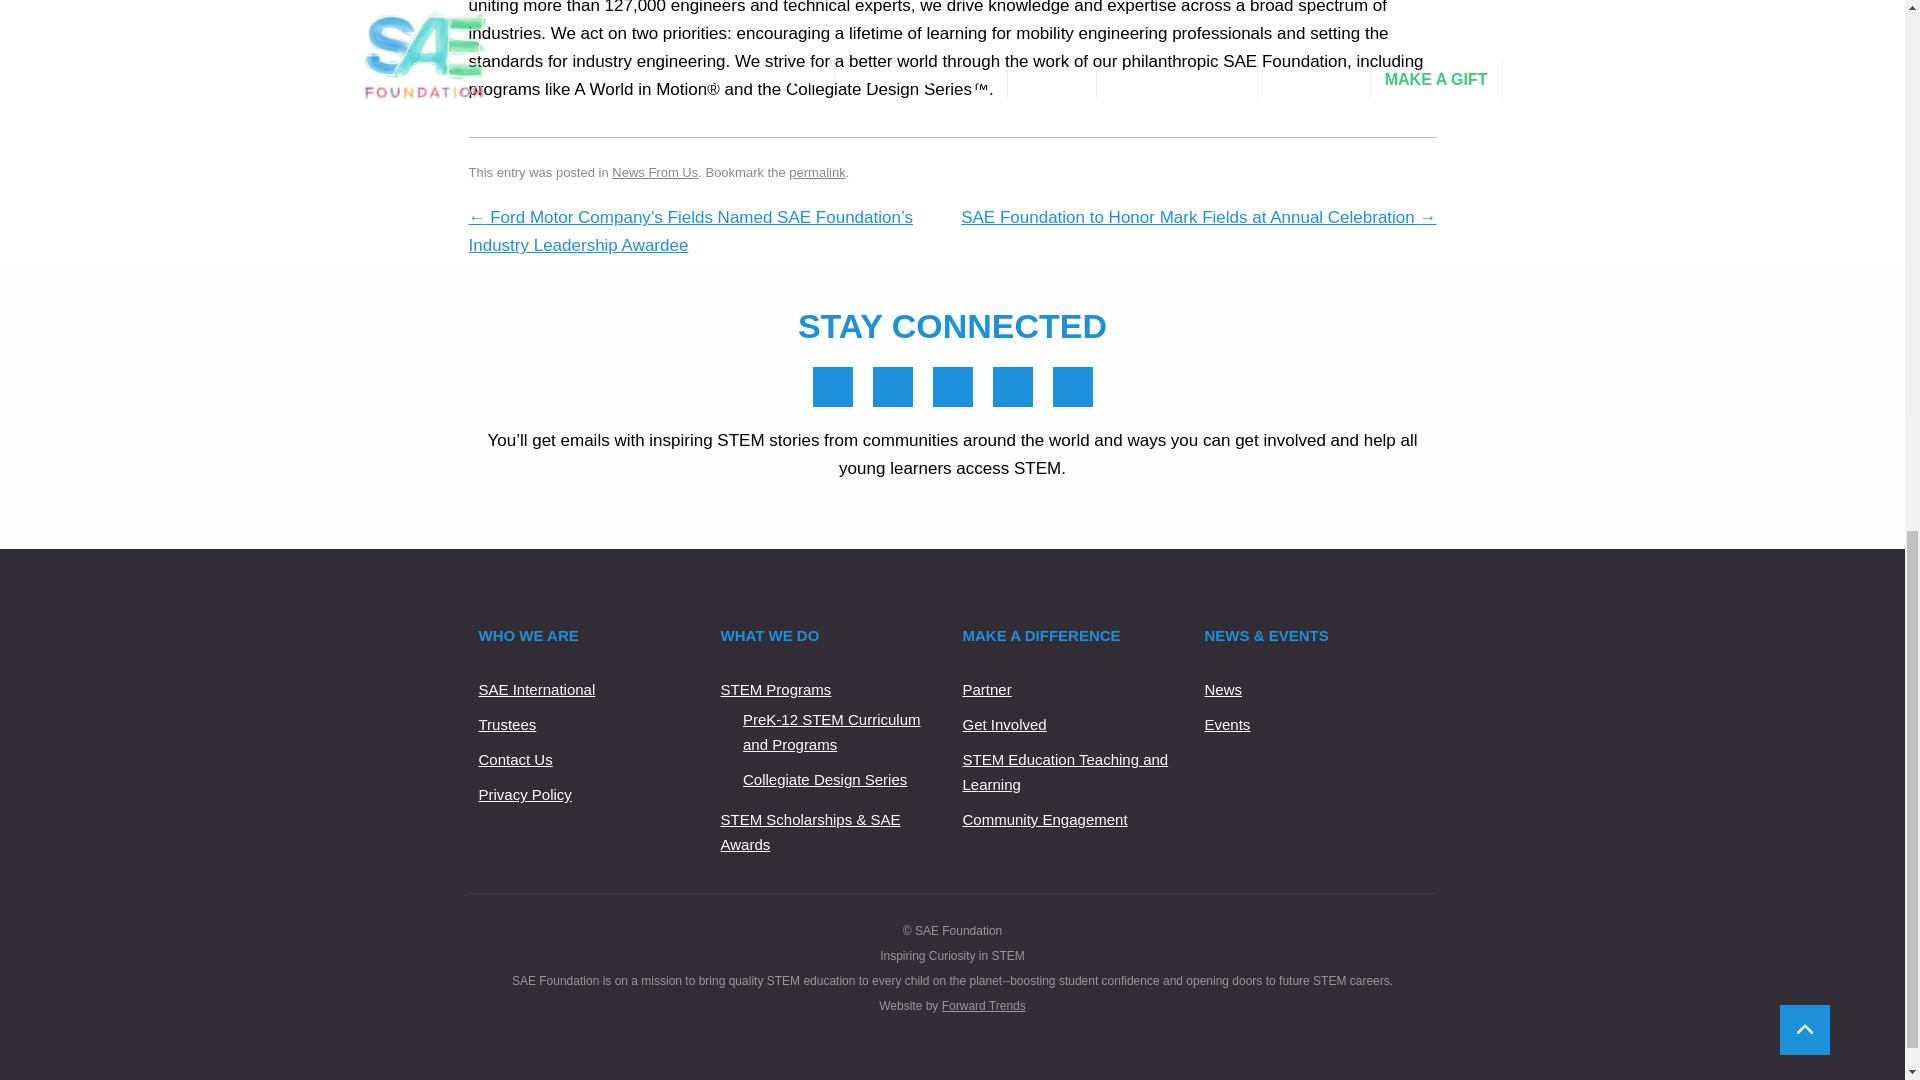 The image size is (1920, 1080). Describe the element at coordinates (892, 386) in the screenshot. I see `LinkedIn` at that location.